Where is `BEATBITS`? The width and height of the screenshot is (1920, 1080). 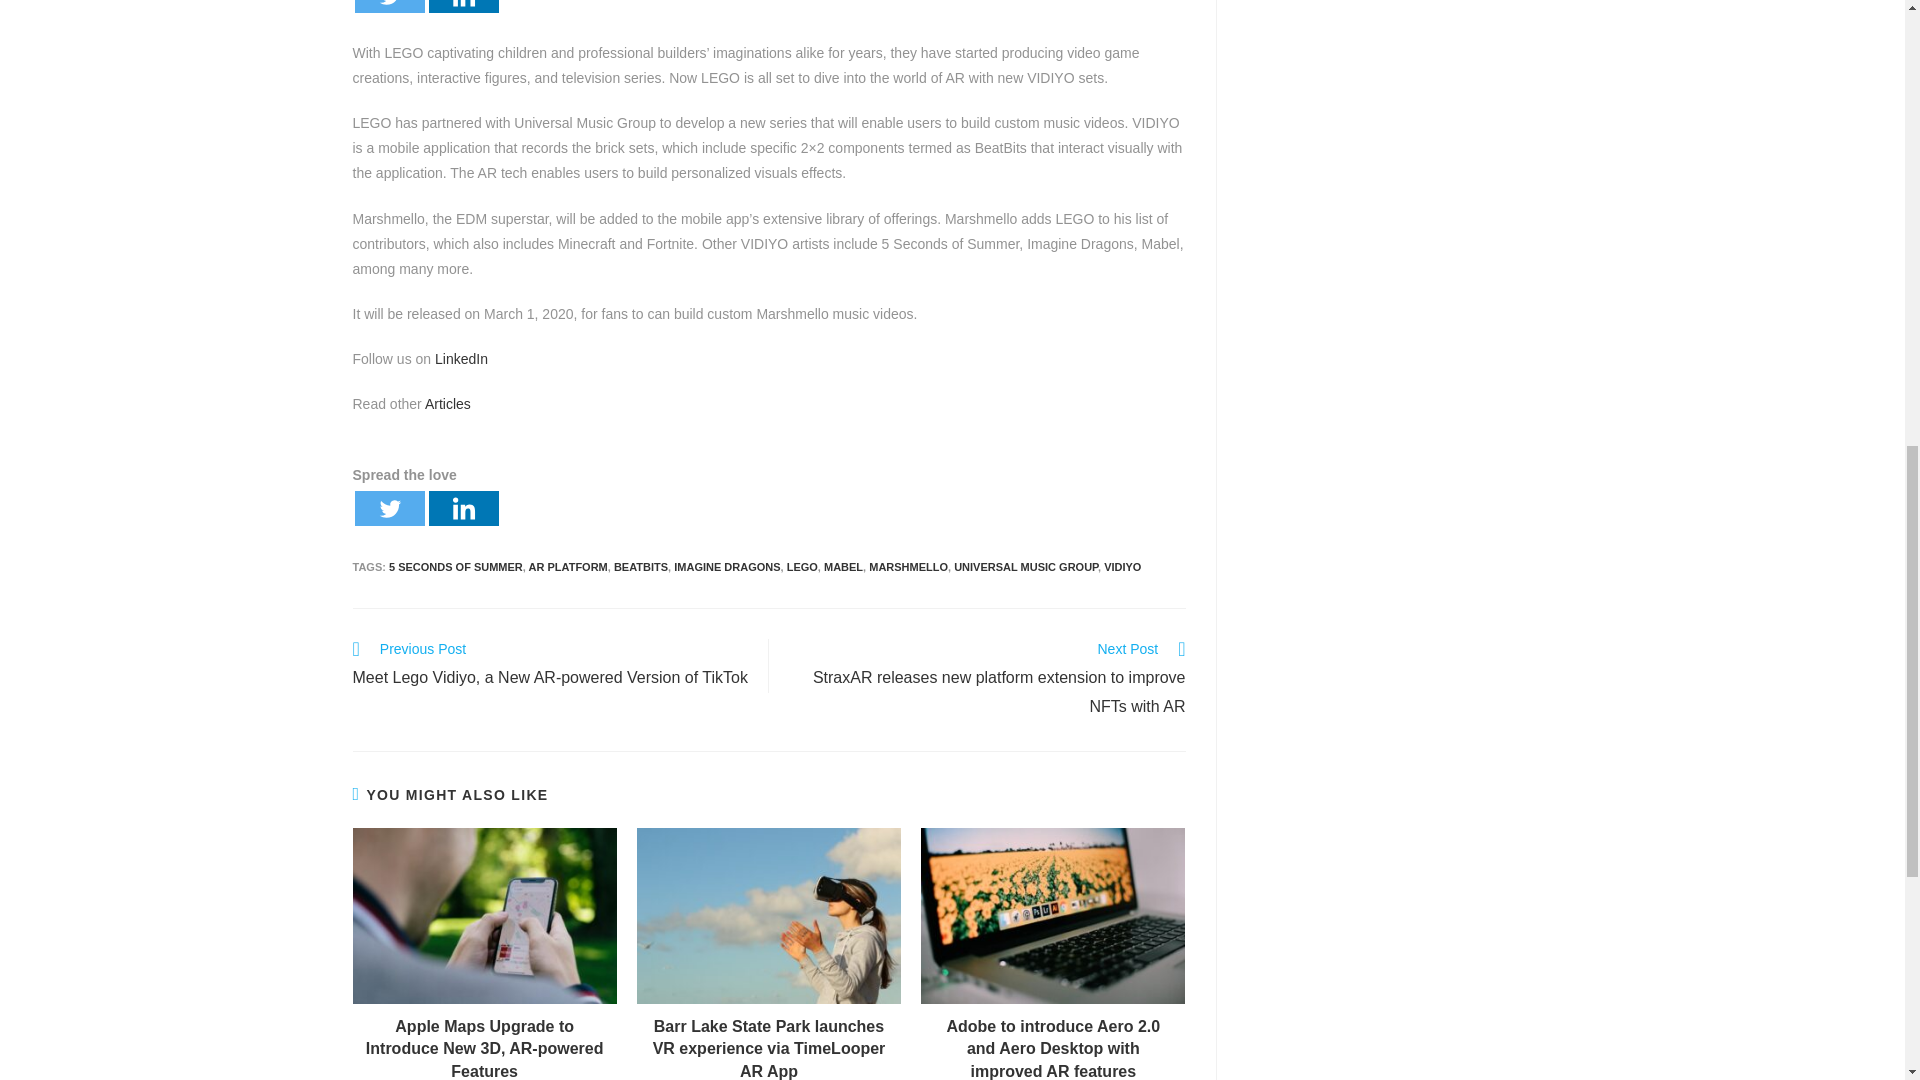
BEATBITS is located at coordinates (641, 566).